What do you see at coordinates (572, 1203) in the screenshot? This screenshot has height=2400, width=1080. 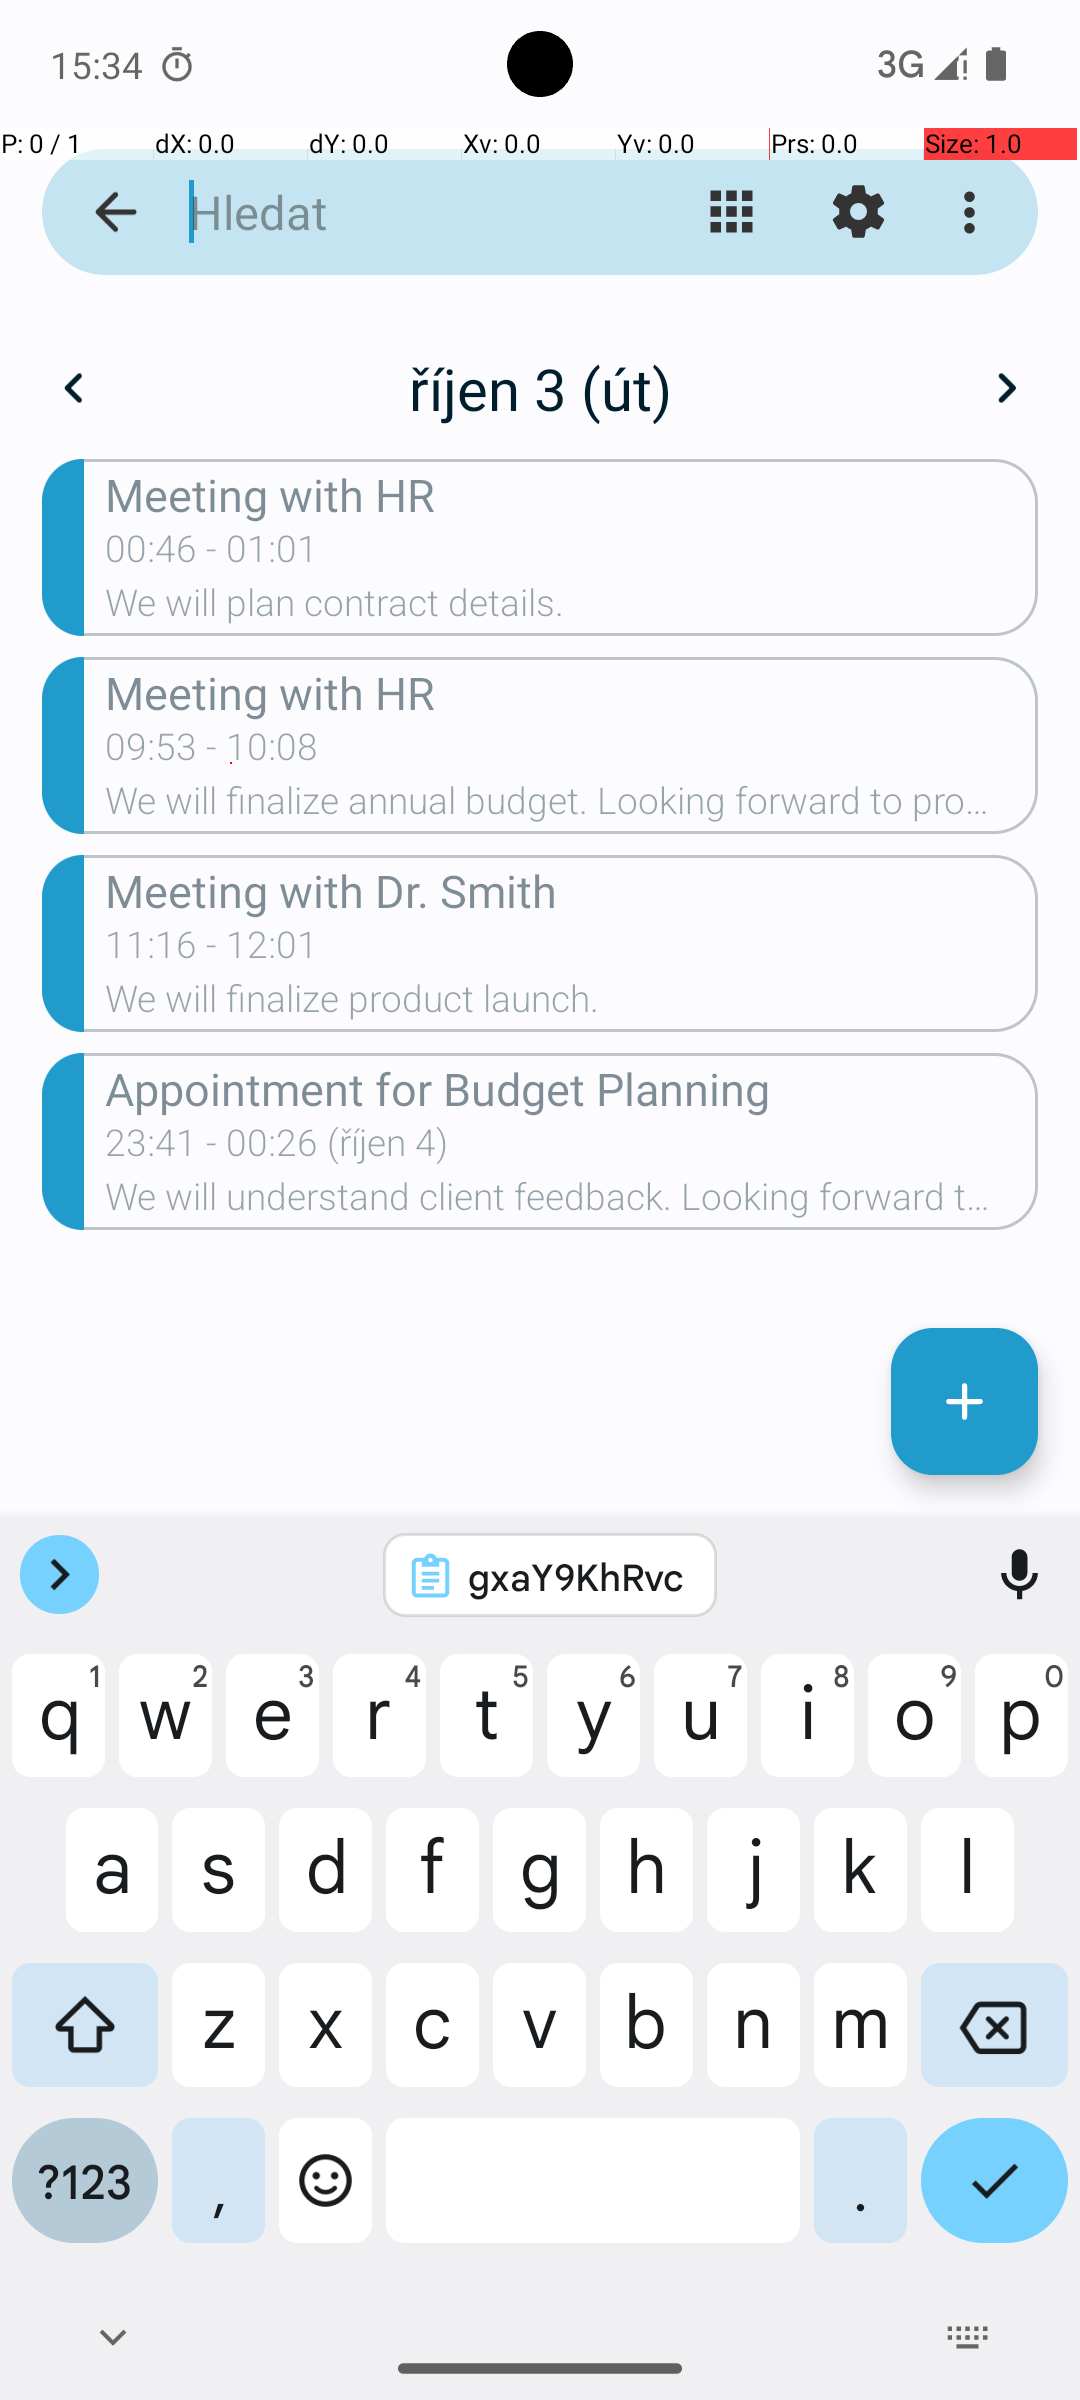 I see `We will understand client feedback. Looking forward to productive discussions.` at bounding box center [572, 1203].